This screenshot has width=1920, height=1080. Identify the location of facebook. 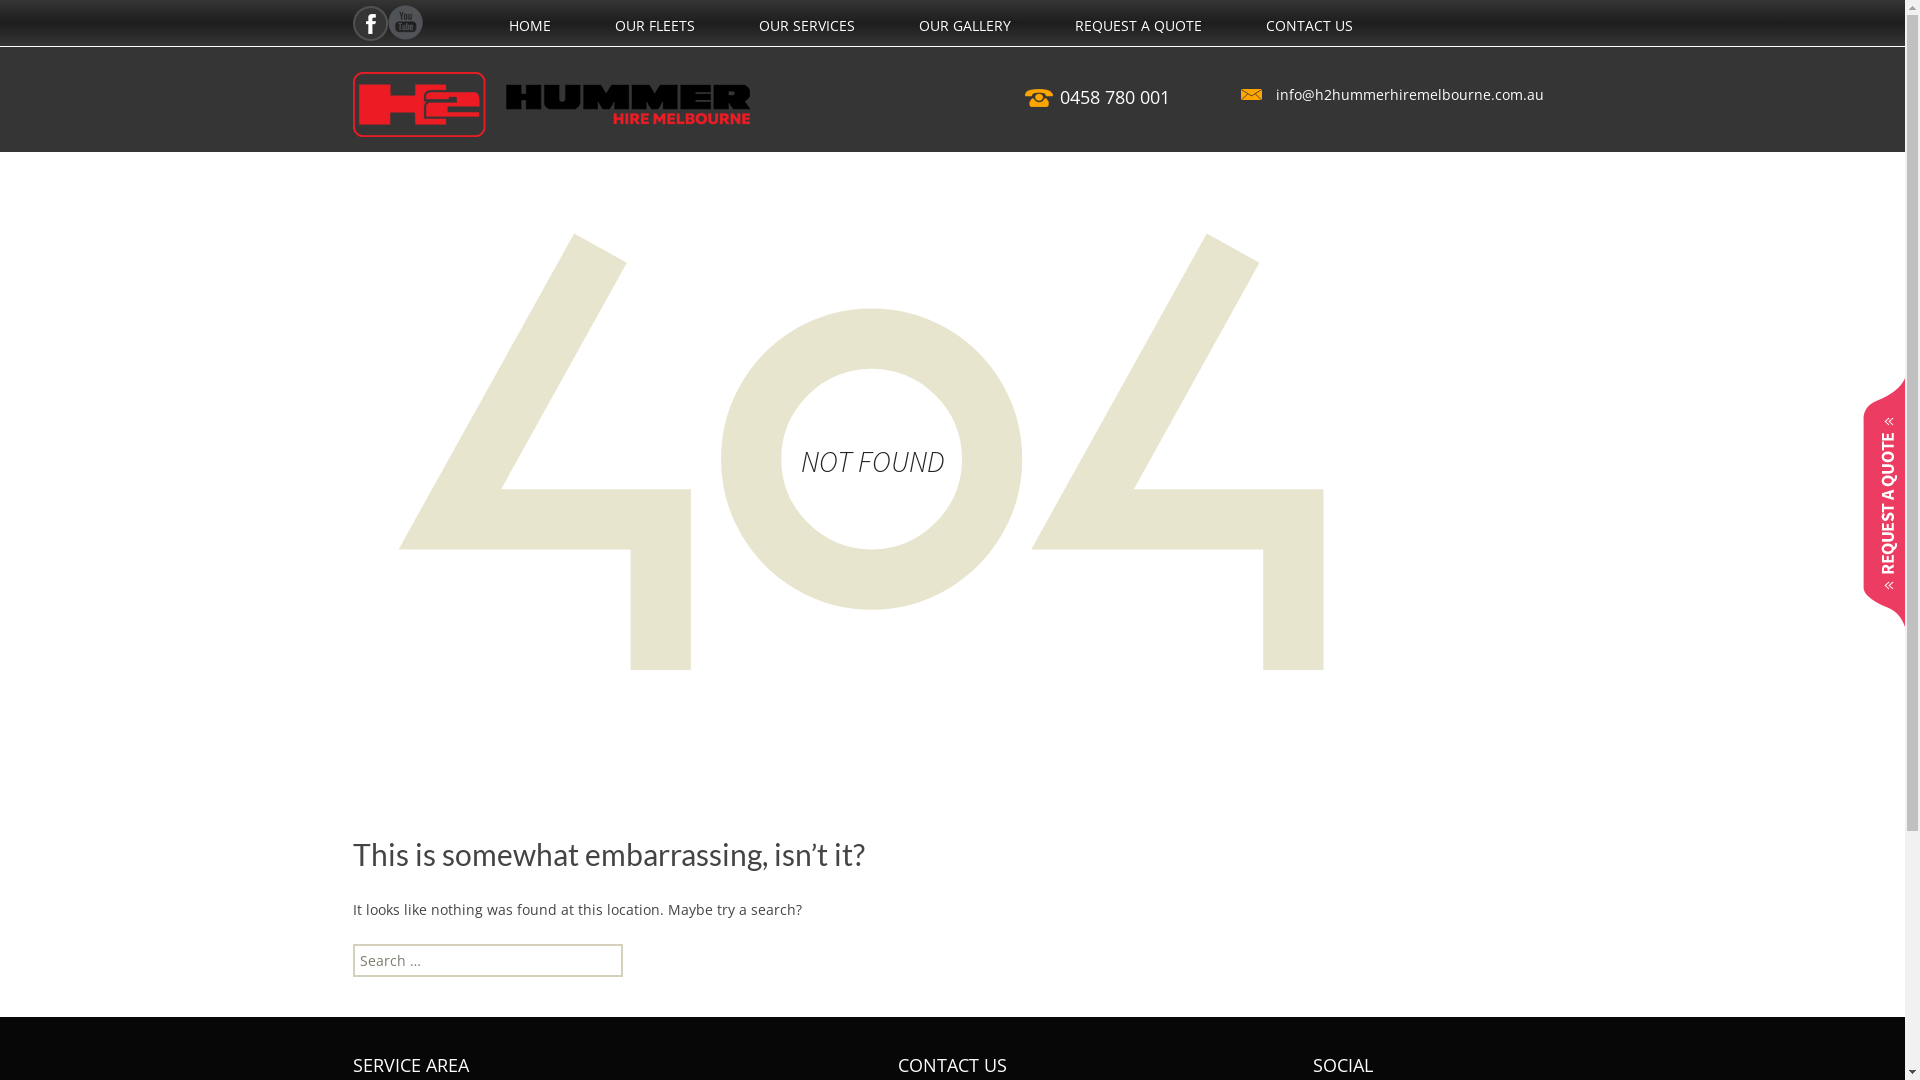
(370, 24).